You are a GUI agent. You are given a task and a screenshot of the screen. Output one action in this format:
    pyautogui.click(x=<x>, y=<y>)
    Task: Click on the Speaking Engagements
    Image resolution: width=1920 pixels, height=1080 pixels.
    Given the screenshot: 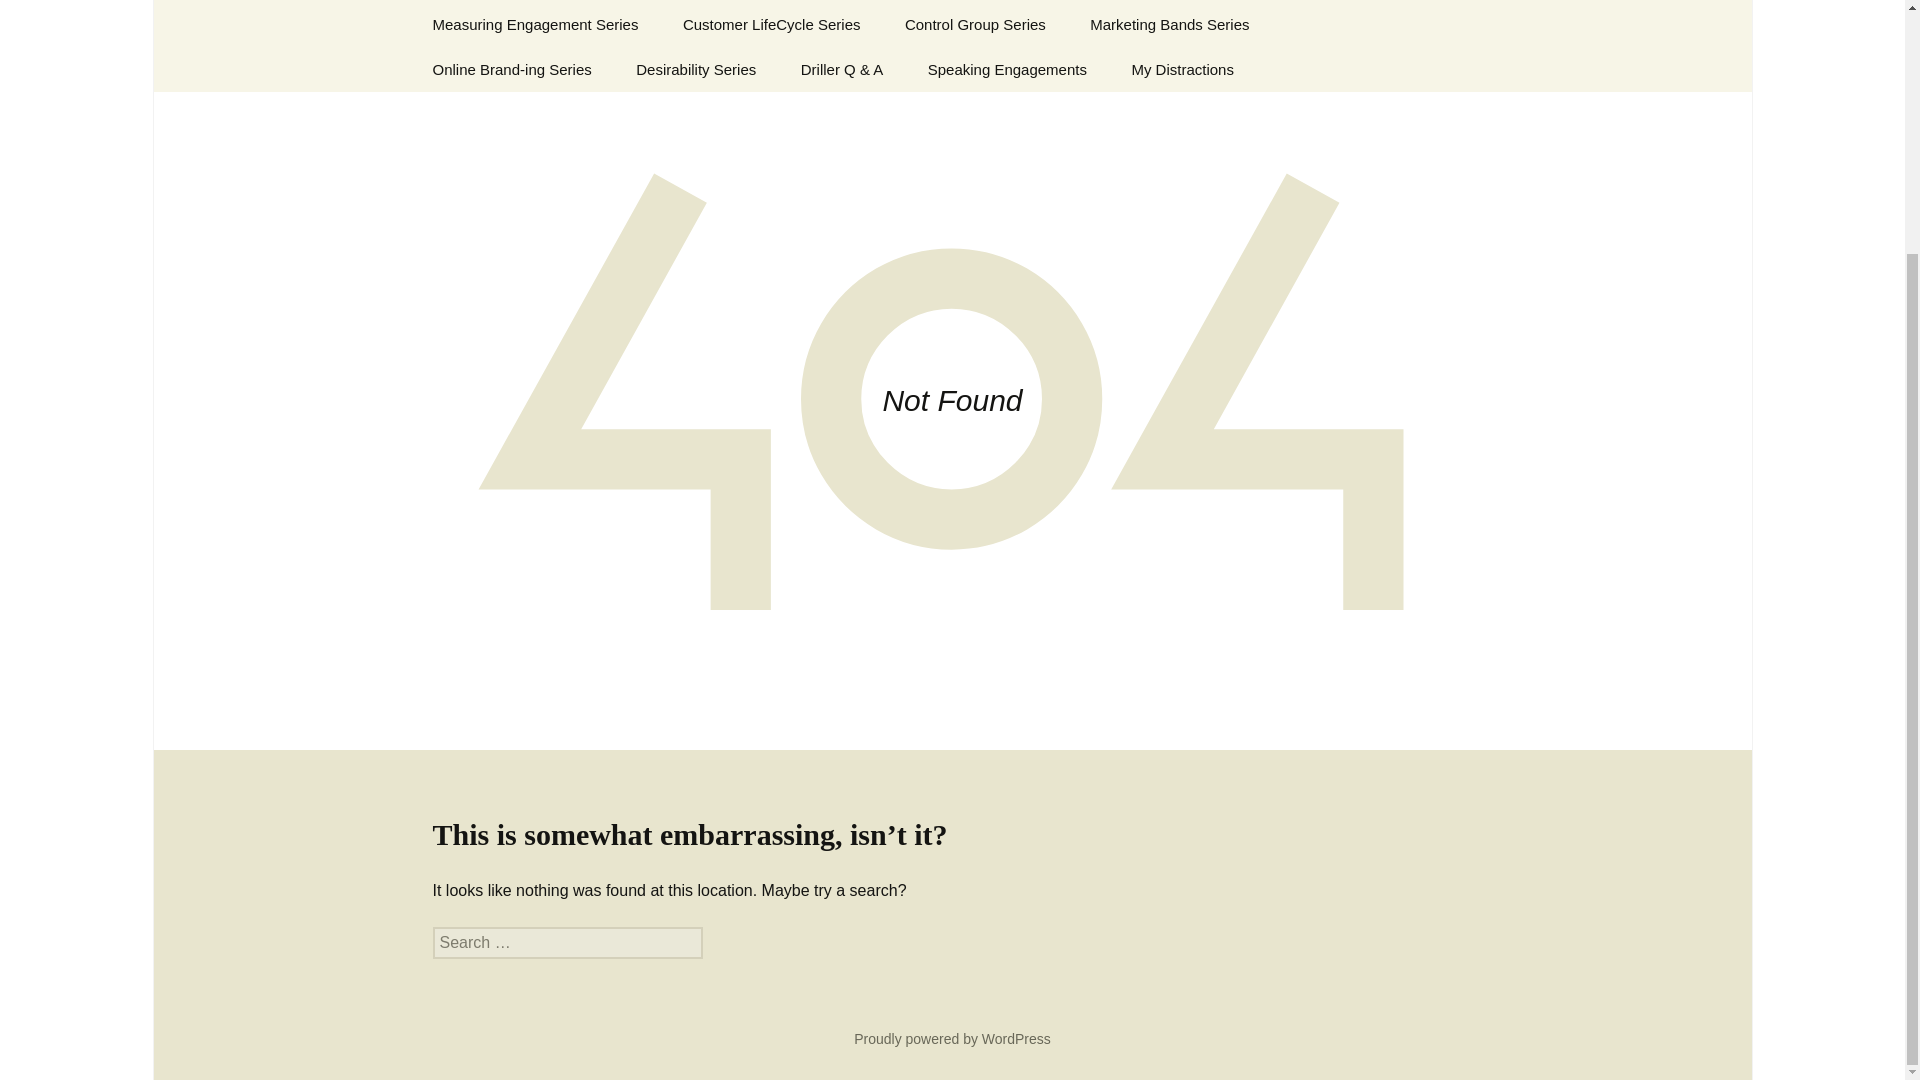 What is the action you would take?
    pyautogui.click(x=1008, y=69)
    